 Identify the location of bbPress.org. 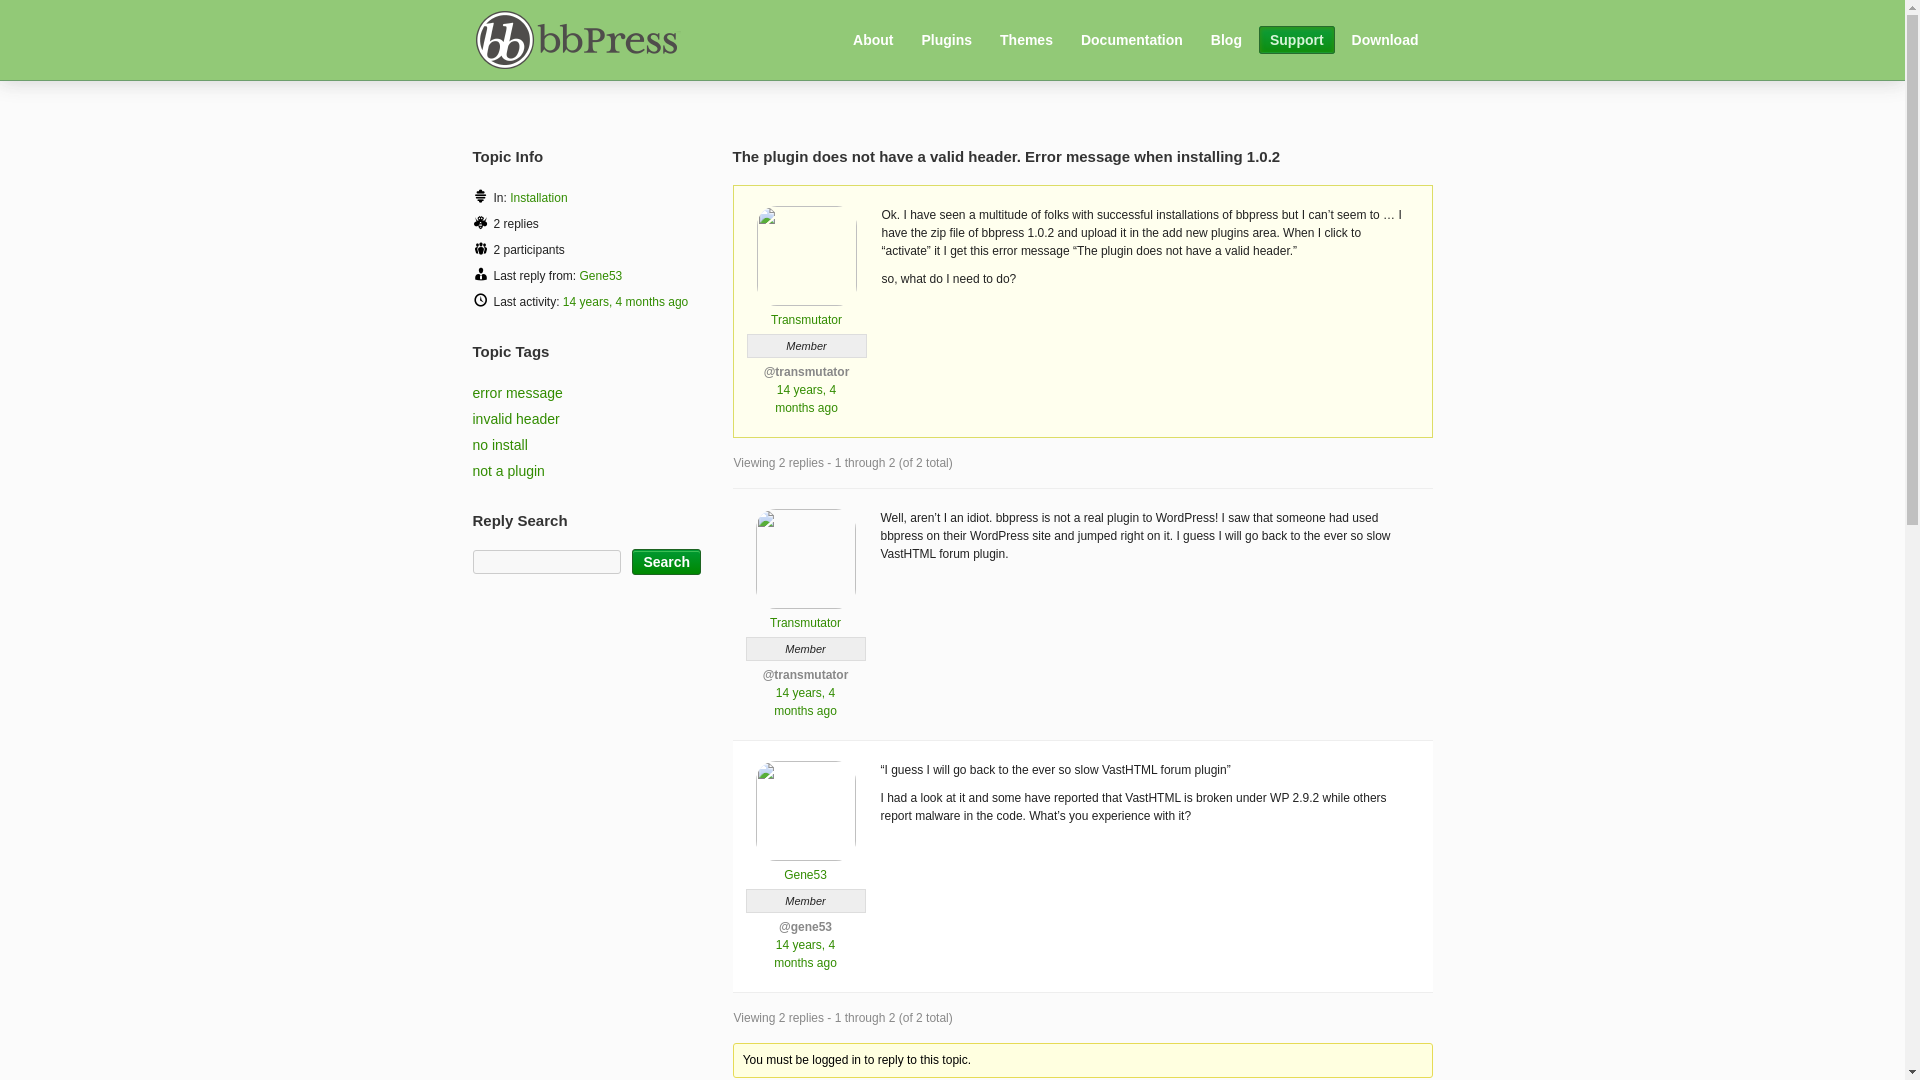
(582, 38).